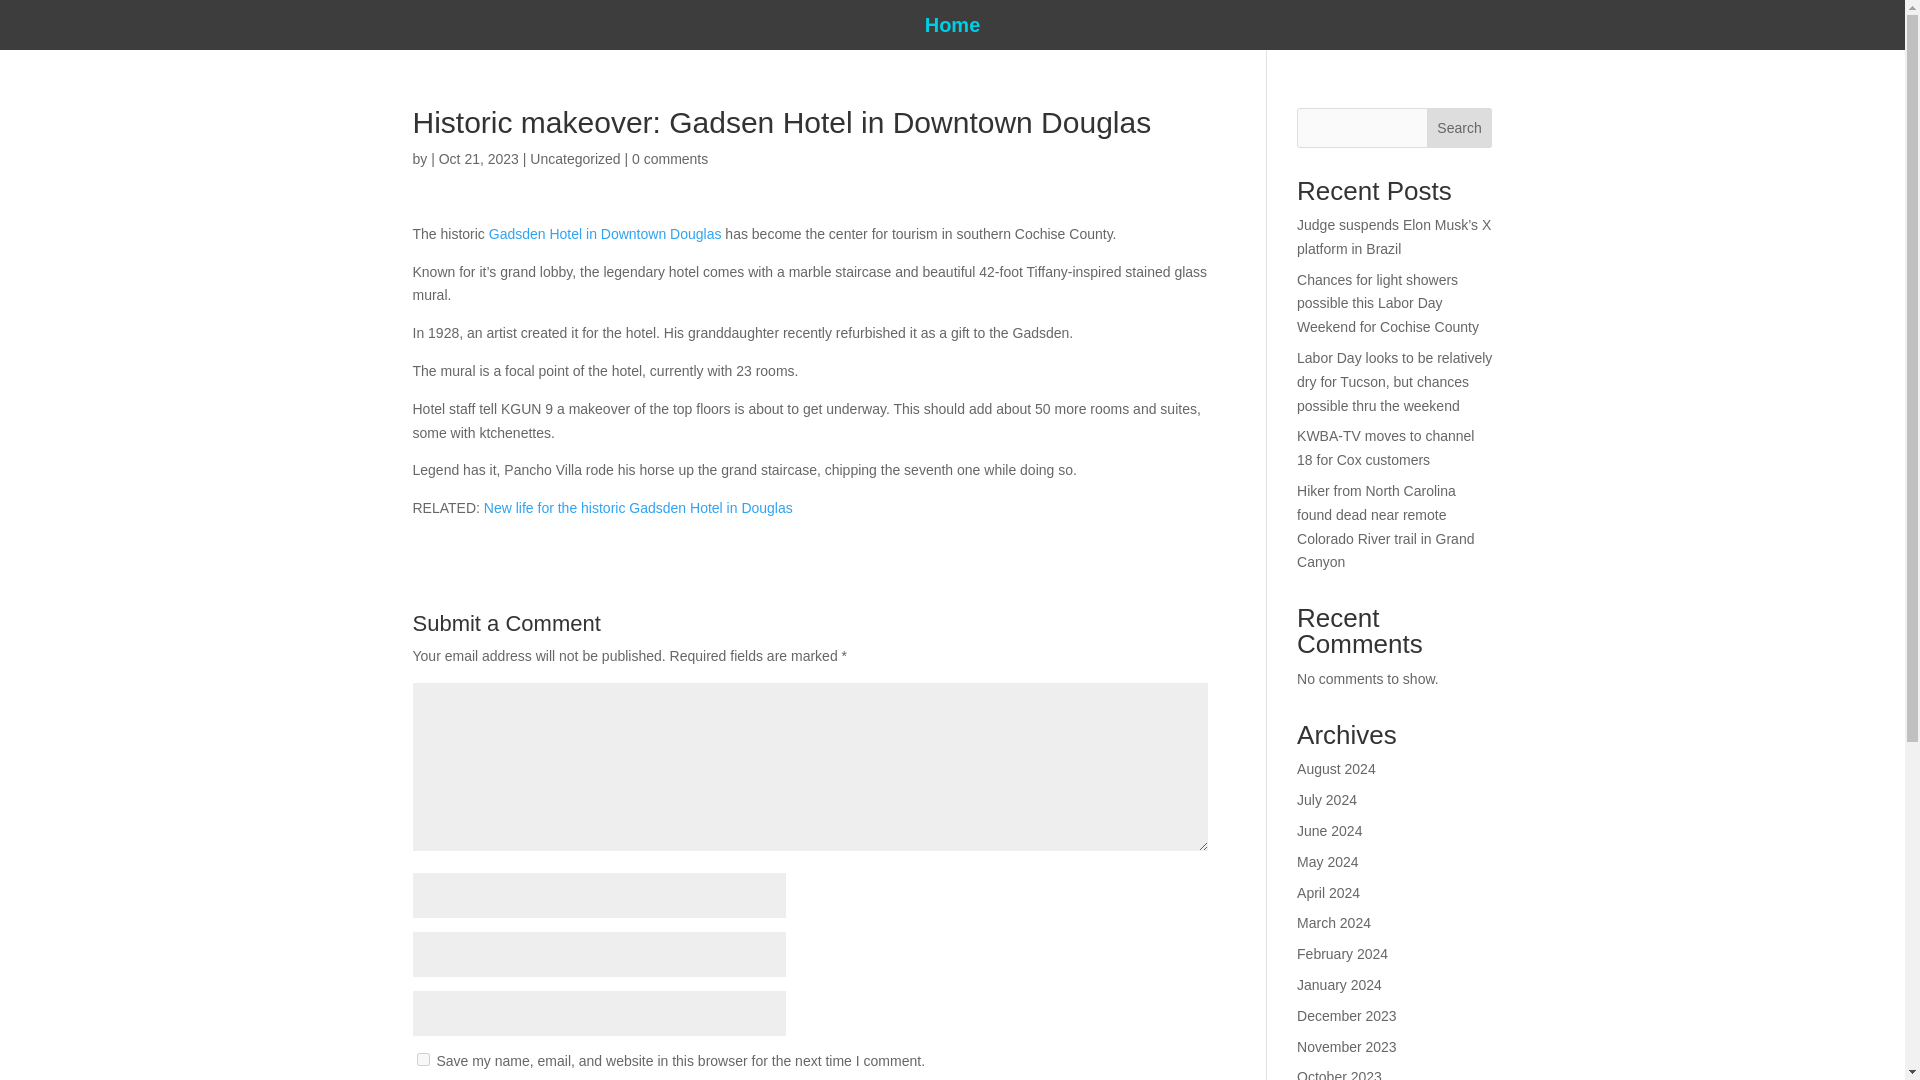 This screenshot has width=1920, height=1080. I want to click on Uncategorized, so click(574, 159).